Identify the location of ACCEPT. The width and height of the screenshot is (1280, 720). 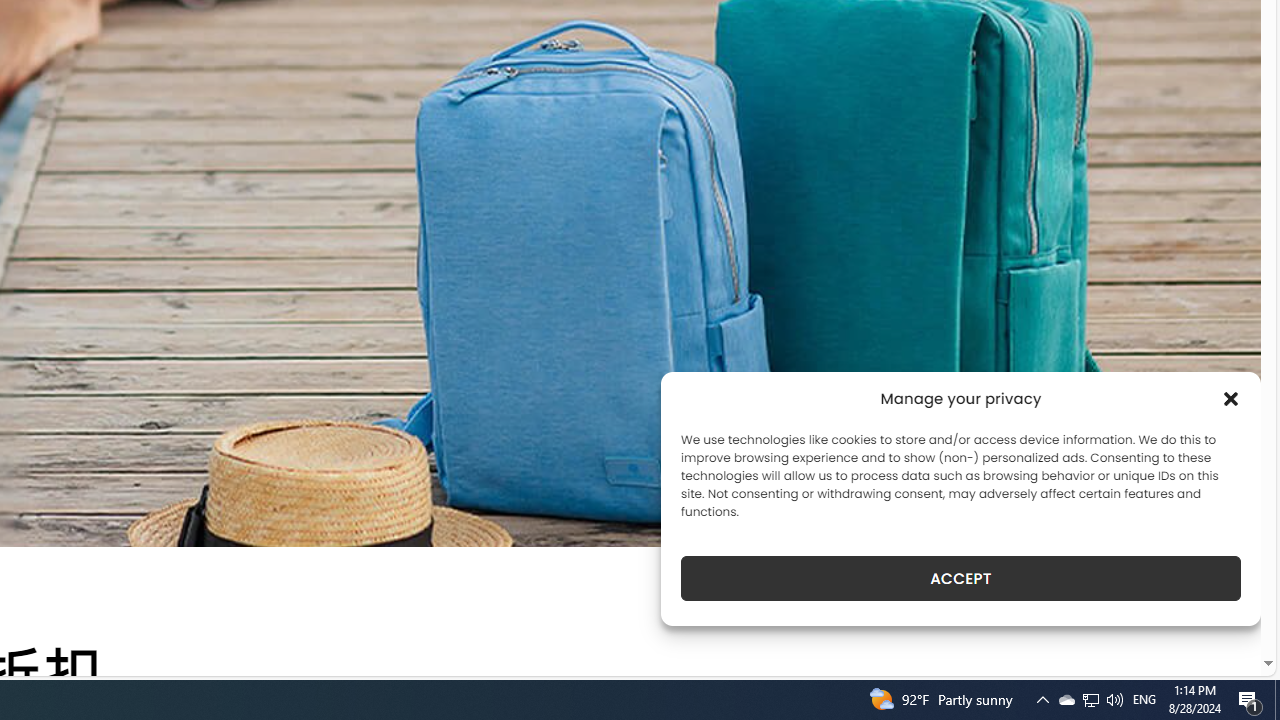
(960, 578).